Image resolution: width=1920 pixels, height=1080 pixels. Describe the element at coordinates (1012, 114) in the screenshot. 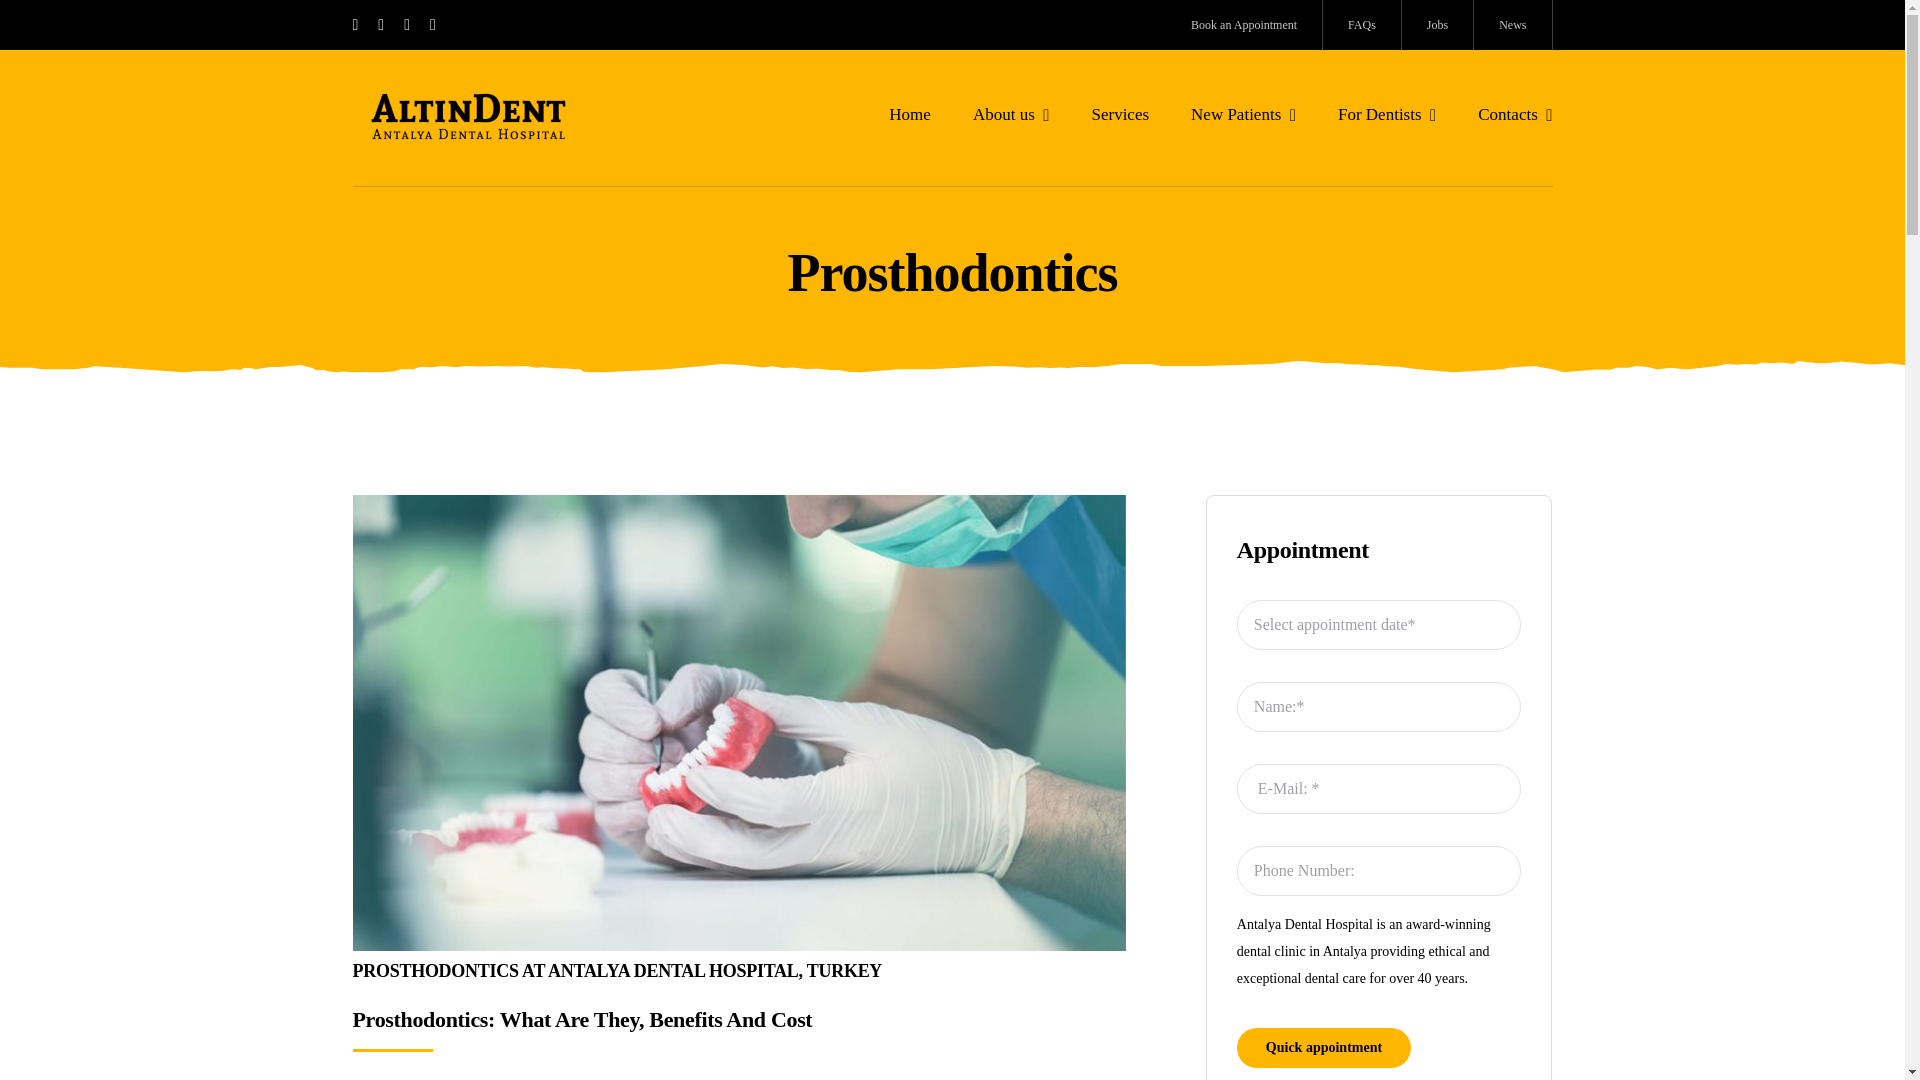

I see `About us` at that location.